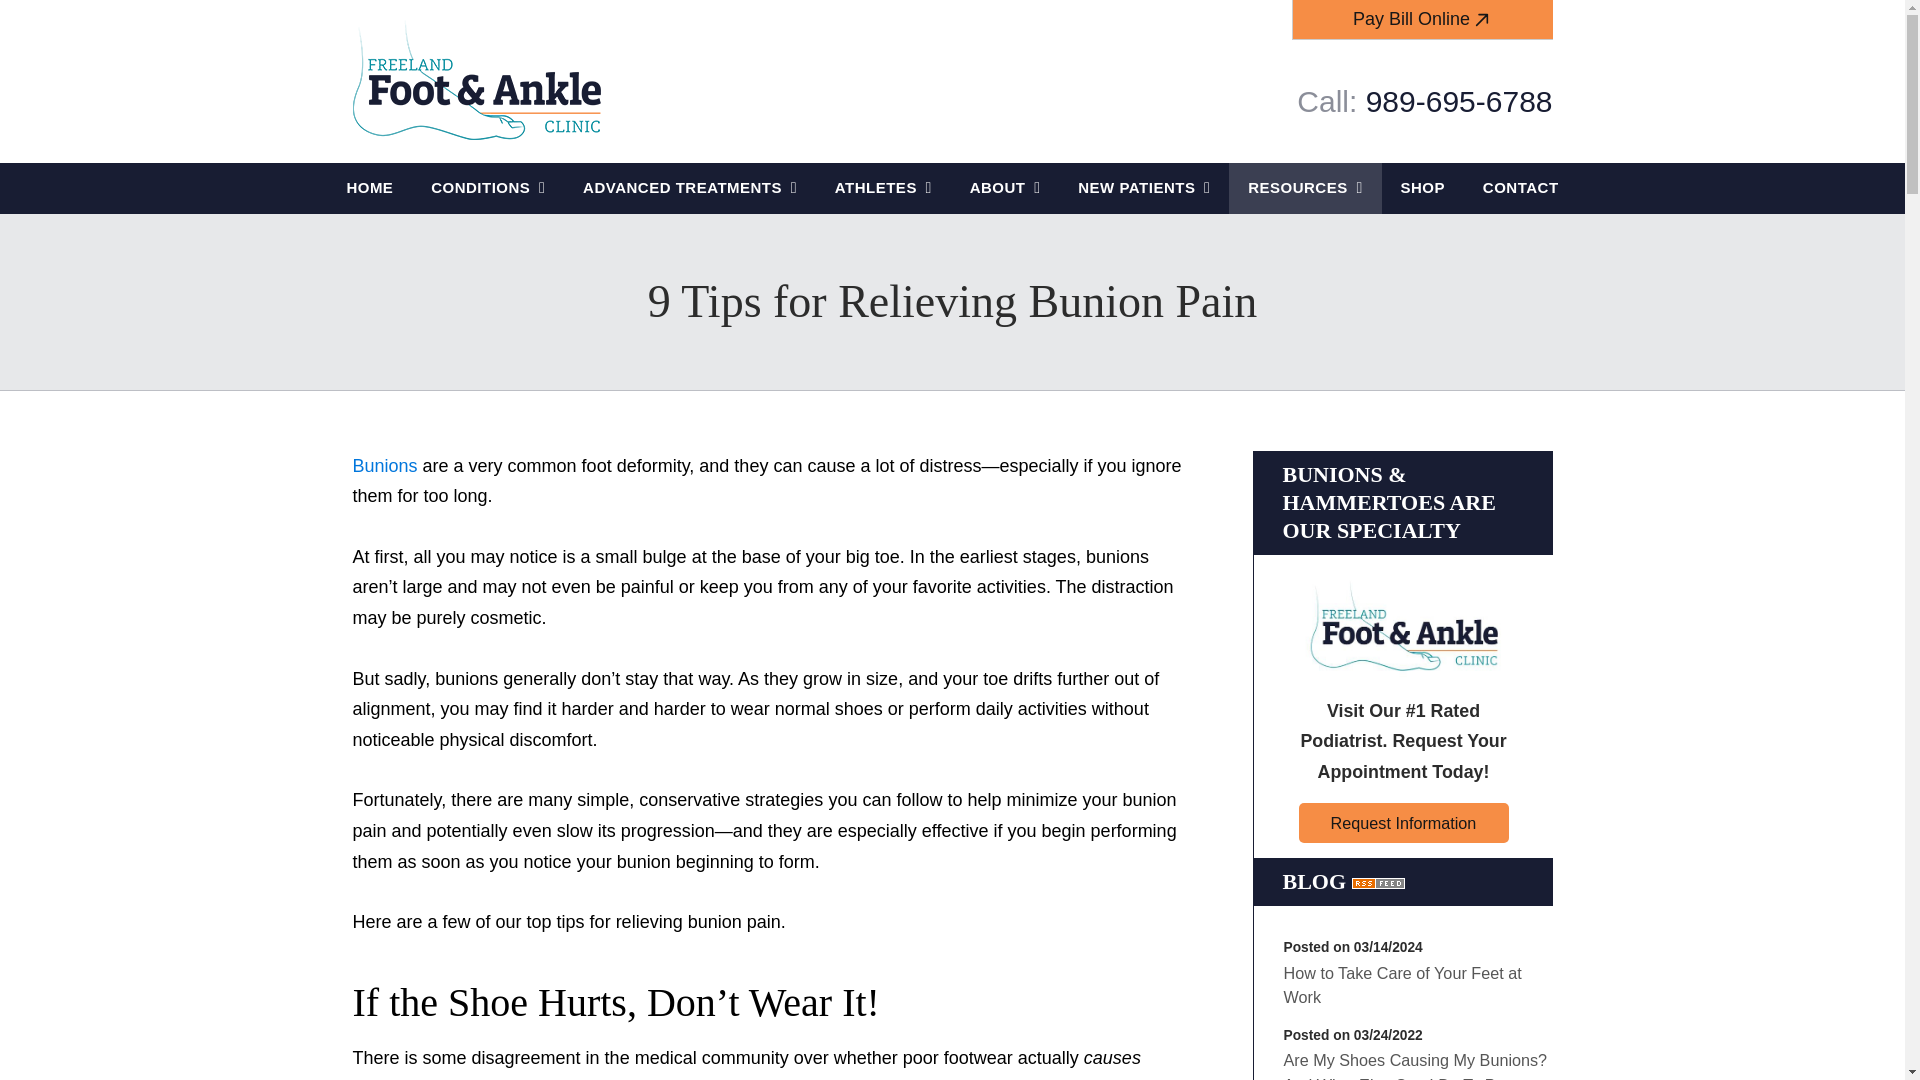 The height and width of the screenshot is (1080, 1920). I want to click on HOME, so click(370, 188).